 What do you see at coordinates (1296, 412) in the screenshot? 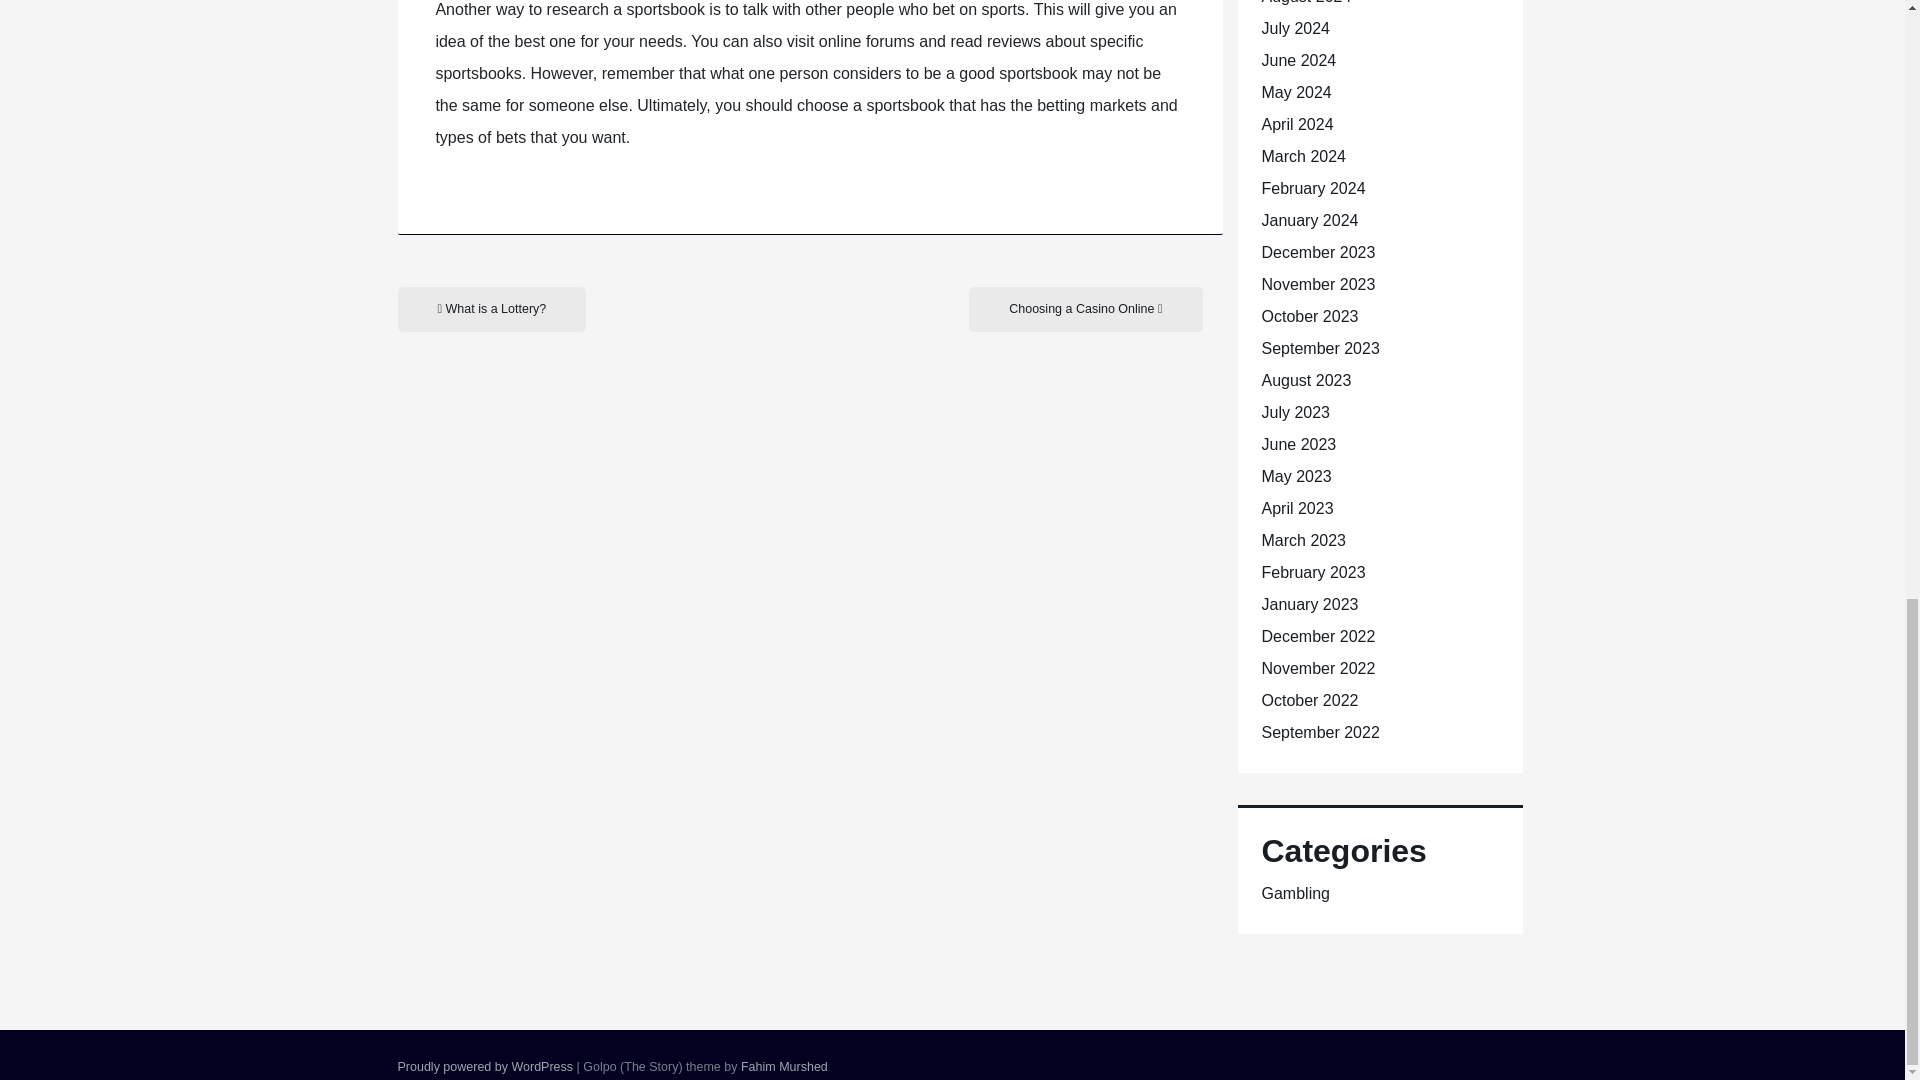
I see `July 2023` at bounding box center [1296, 412].